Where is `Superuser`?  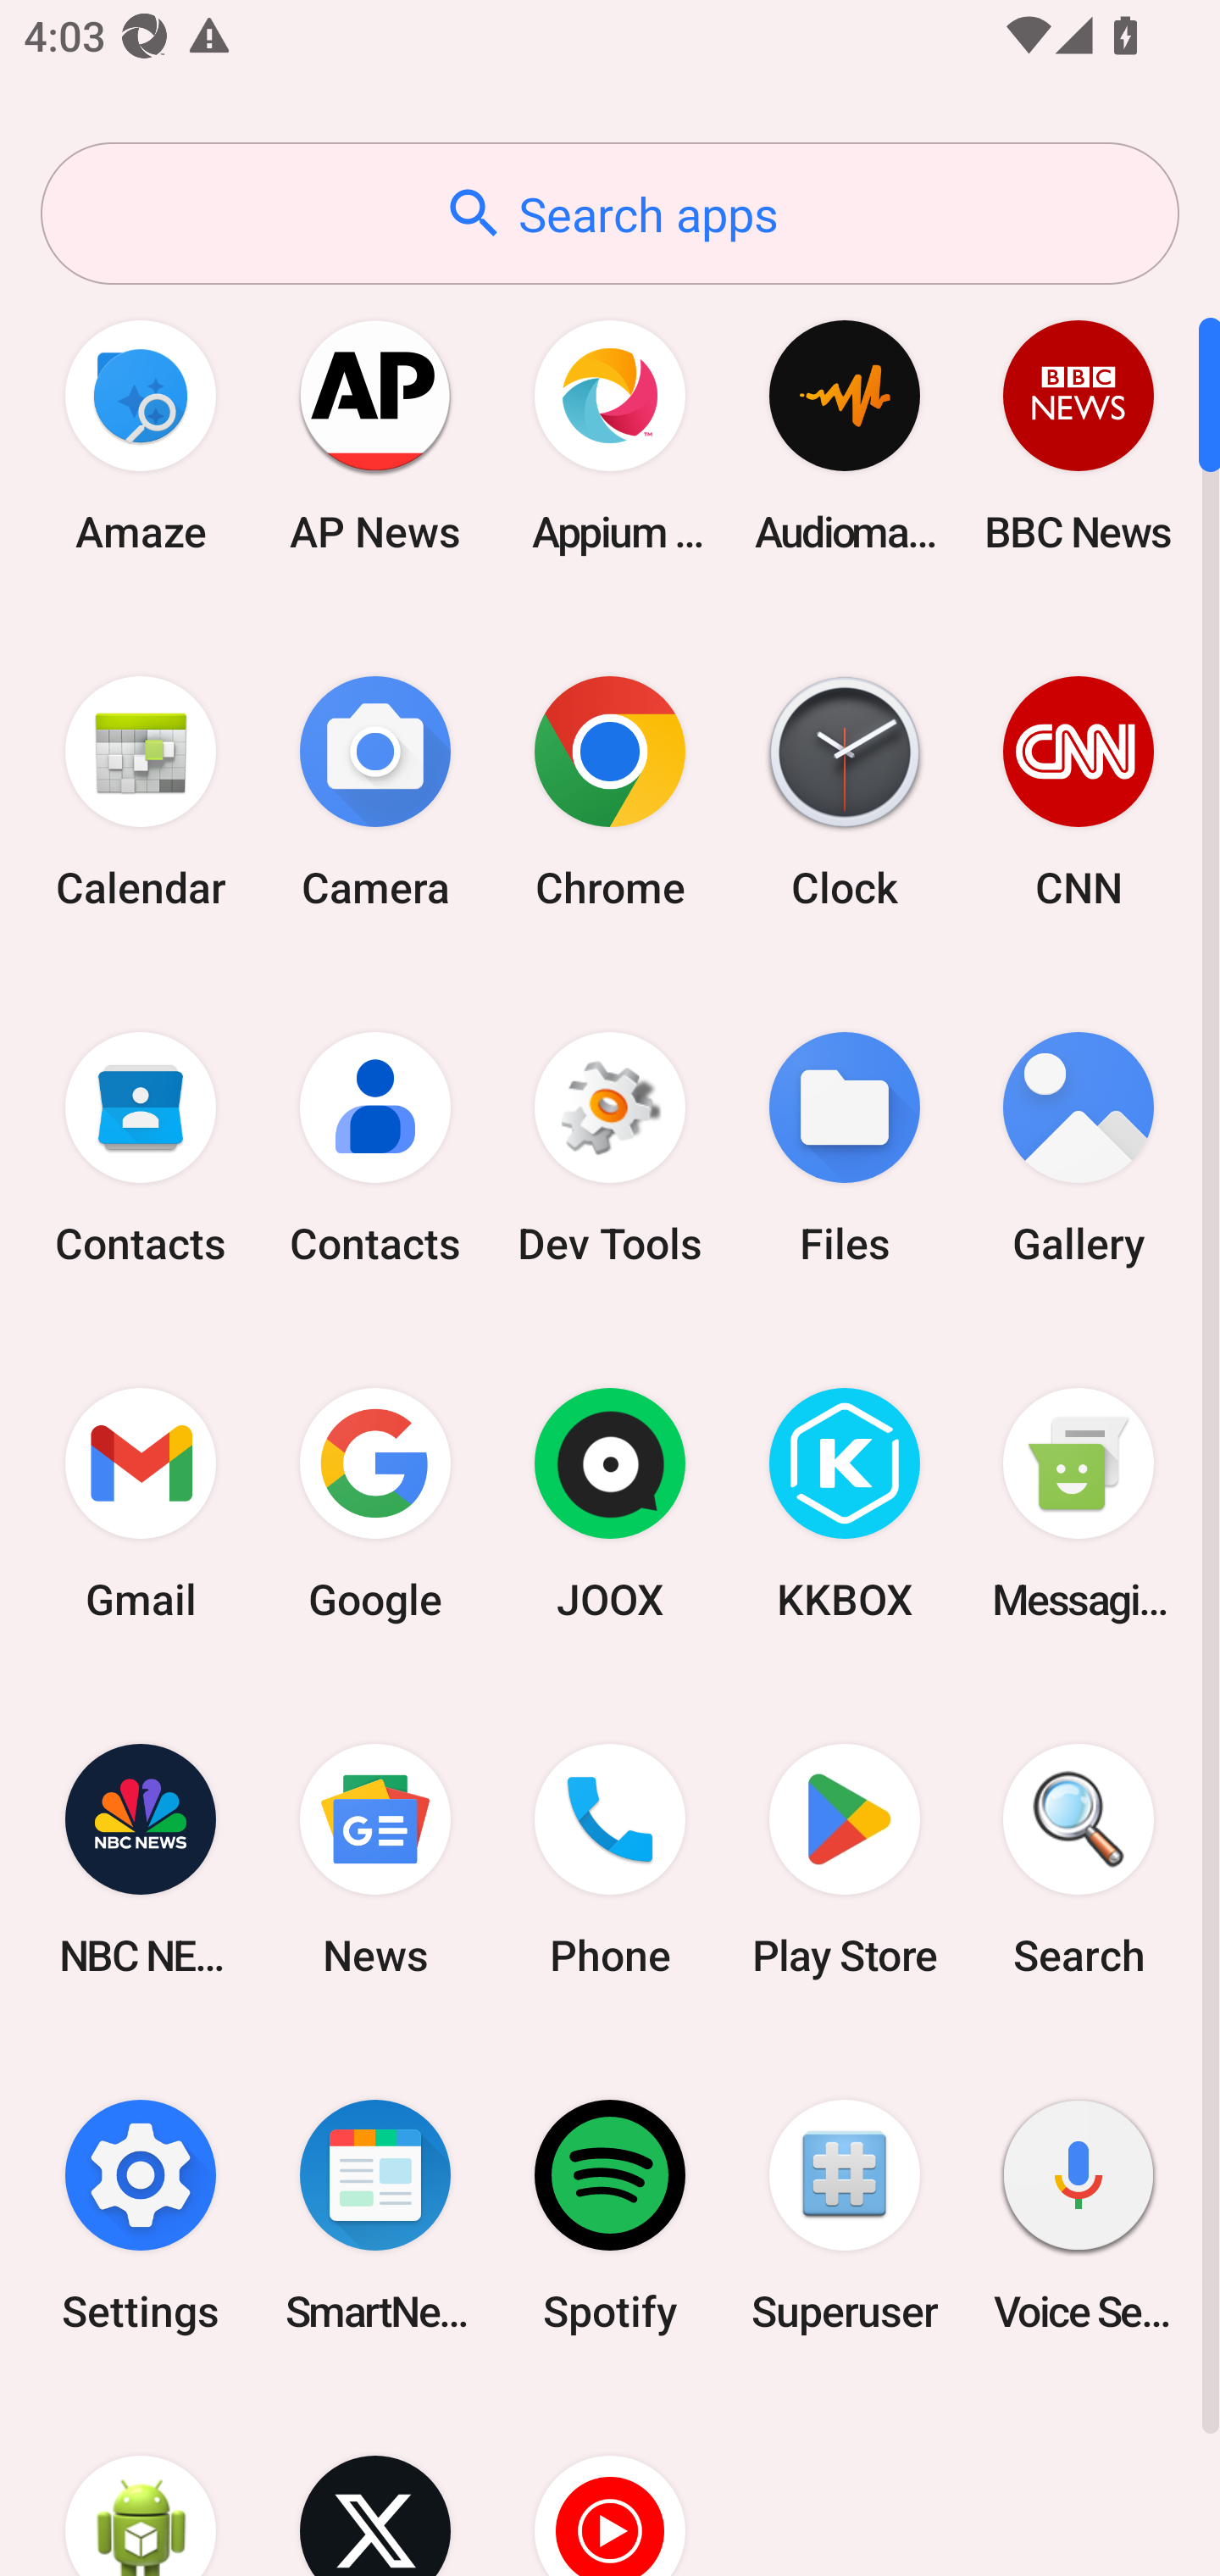
Superuser is located at coordinates (844, 2215).